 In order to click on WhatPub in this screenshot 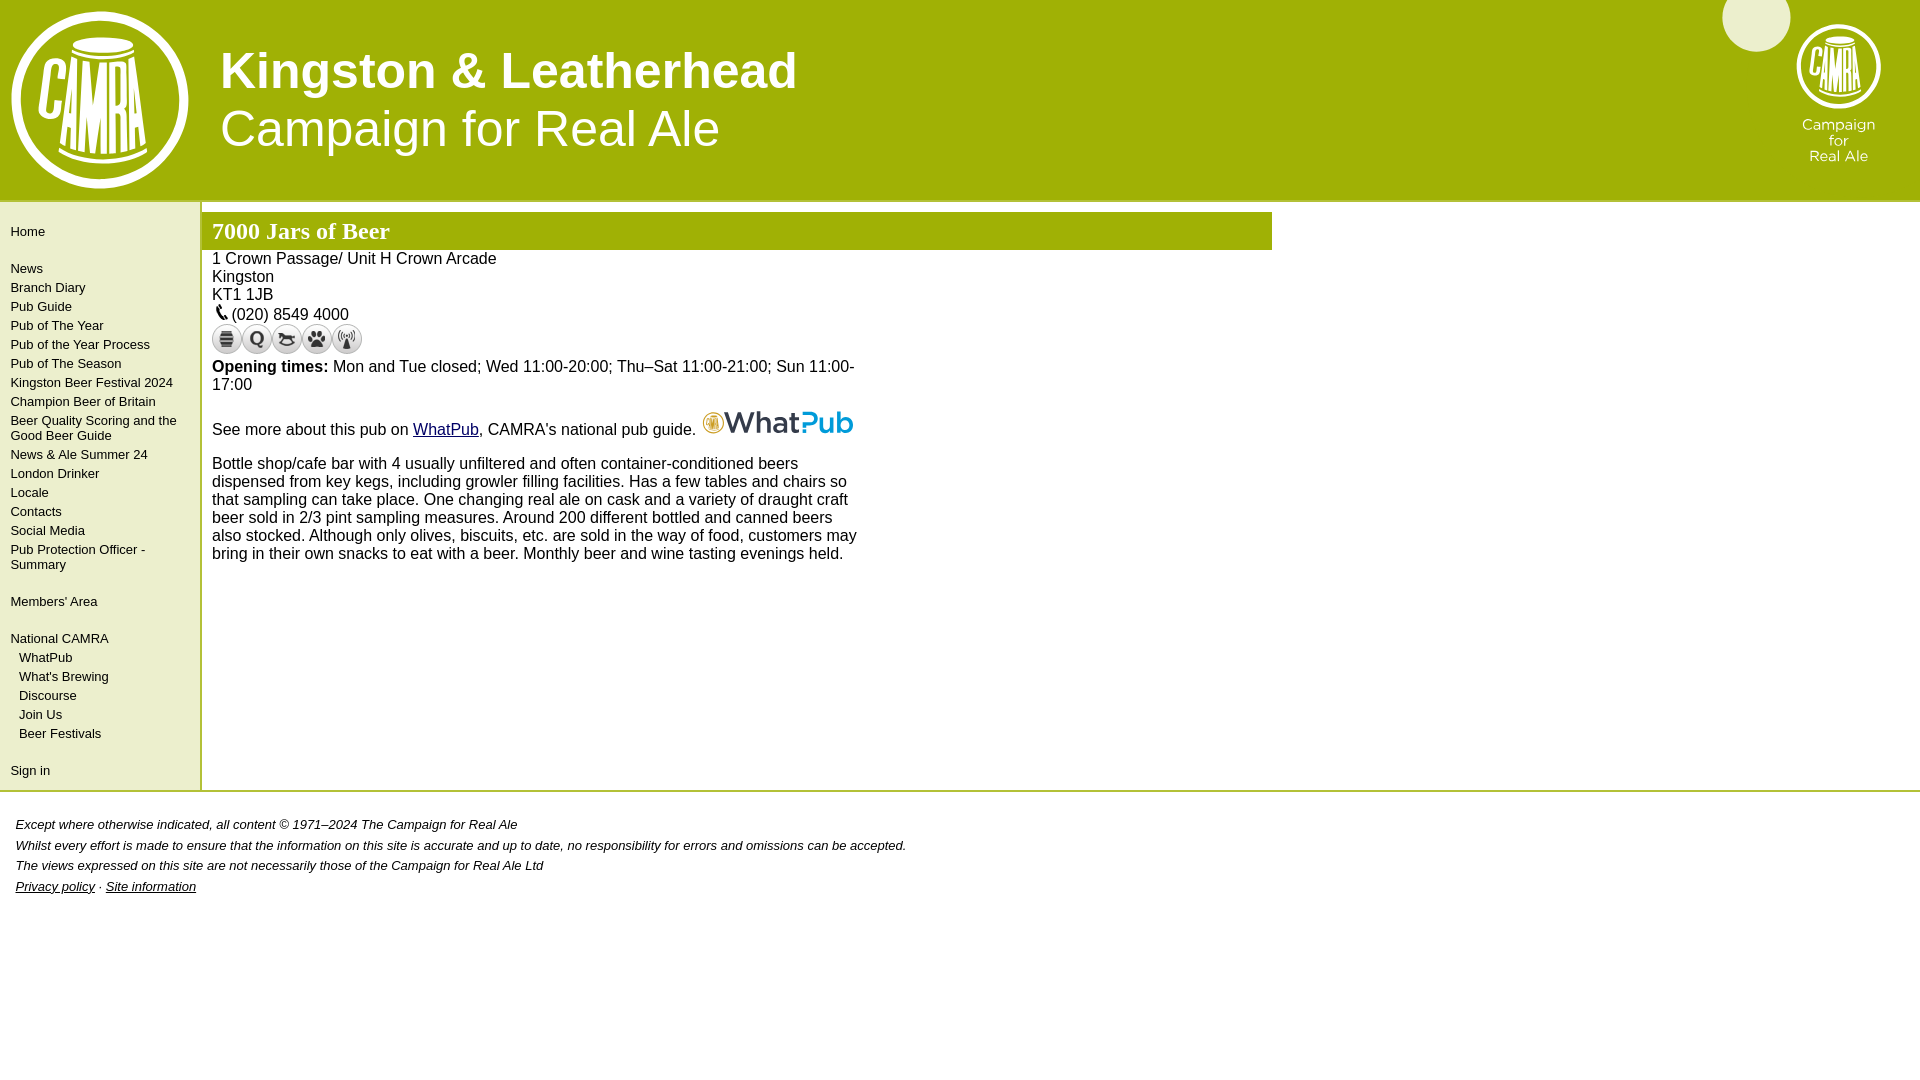, I will do `click(445, 430)`.